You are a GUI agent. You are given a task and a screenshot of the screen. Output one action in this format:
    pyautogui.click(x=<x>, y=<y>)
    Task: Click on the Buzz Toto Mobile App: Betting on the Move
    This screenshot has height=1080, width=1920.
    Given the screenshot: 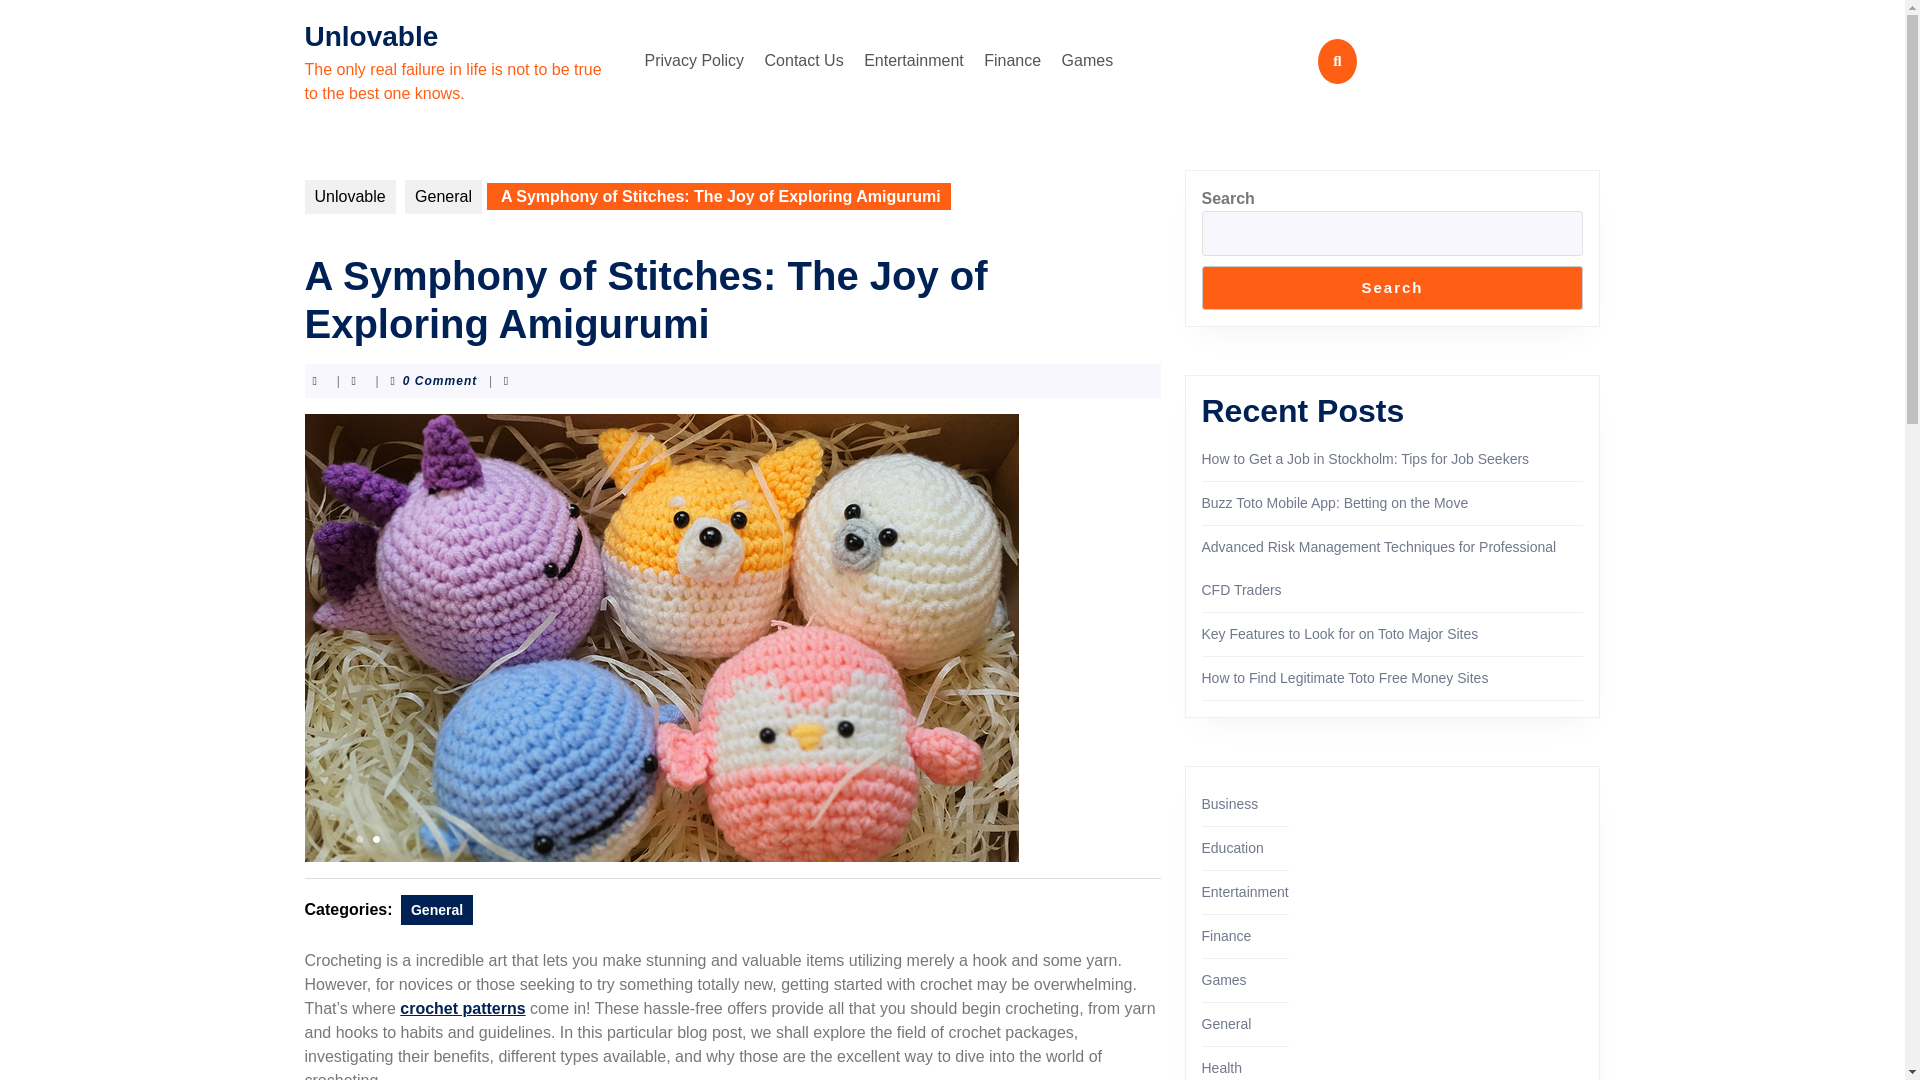 What is the action you would take?
    pyautogui.click(x=1334, y=502)
    